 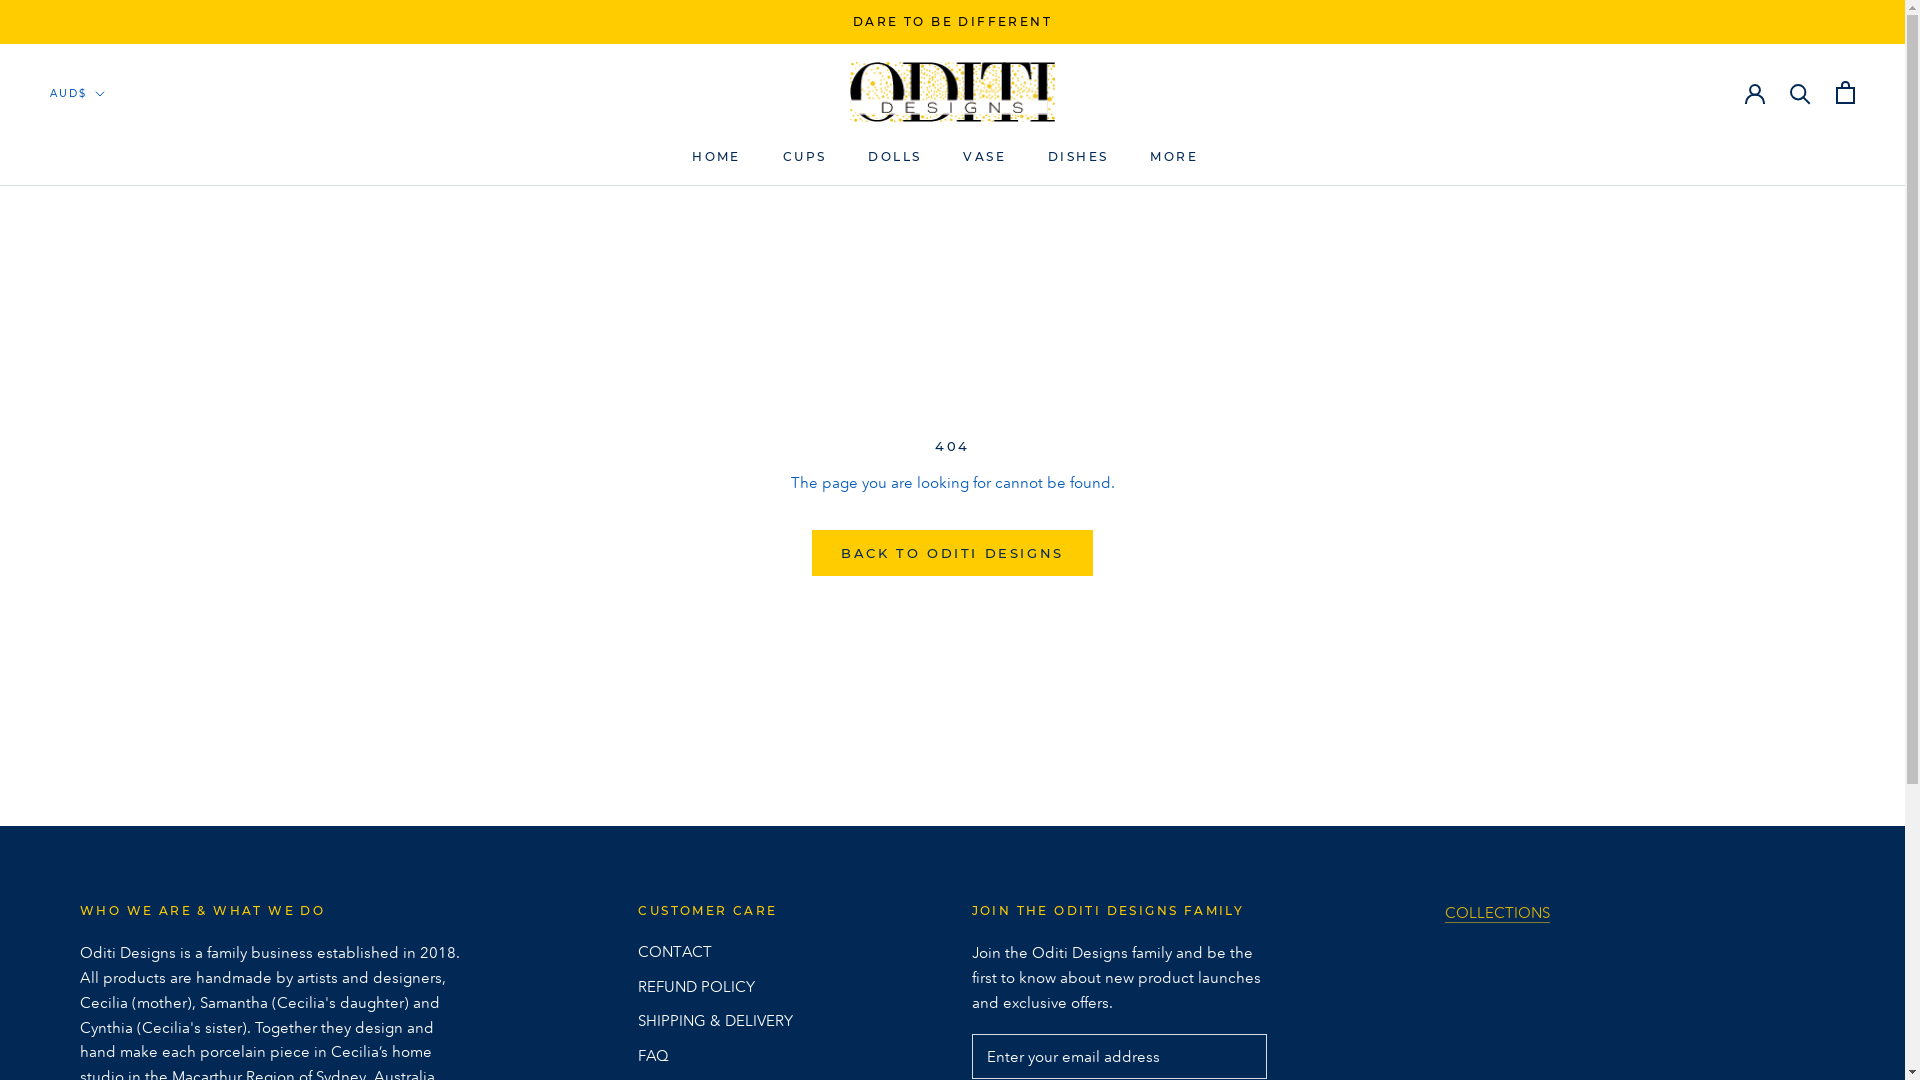 What do you see at coordinates (78, 94) in the screenshot?
I see `AUD$` at bounding box center [78, 94].